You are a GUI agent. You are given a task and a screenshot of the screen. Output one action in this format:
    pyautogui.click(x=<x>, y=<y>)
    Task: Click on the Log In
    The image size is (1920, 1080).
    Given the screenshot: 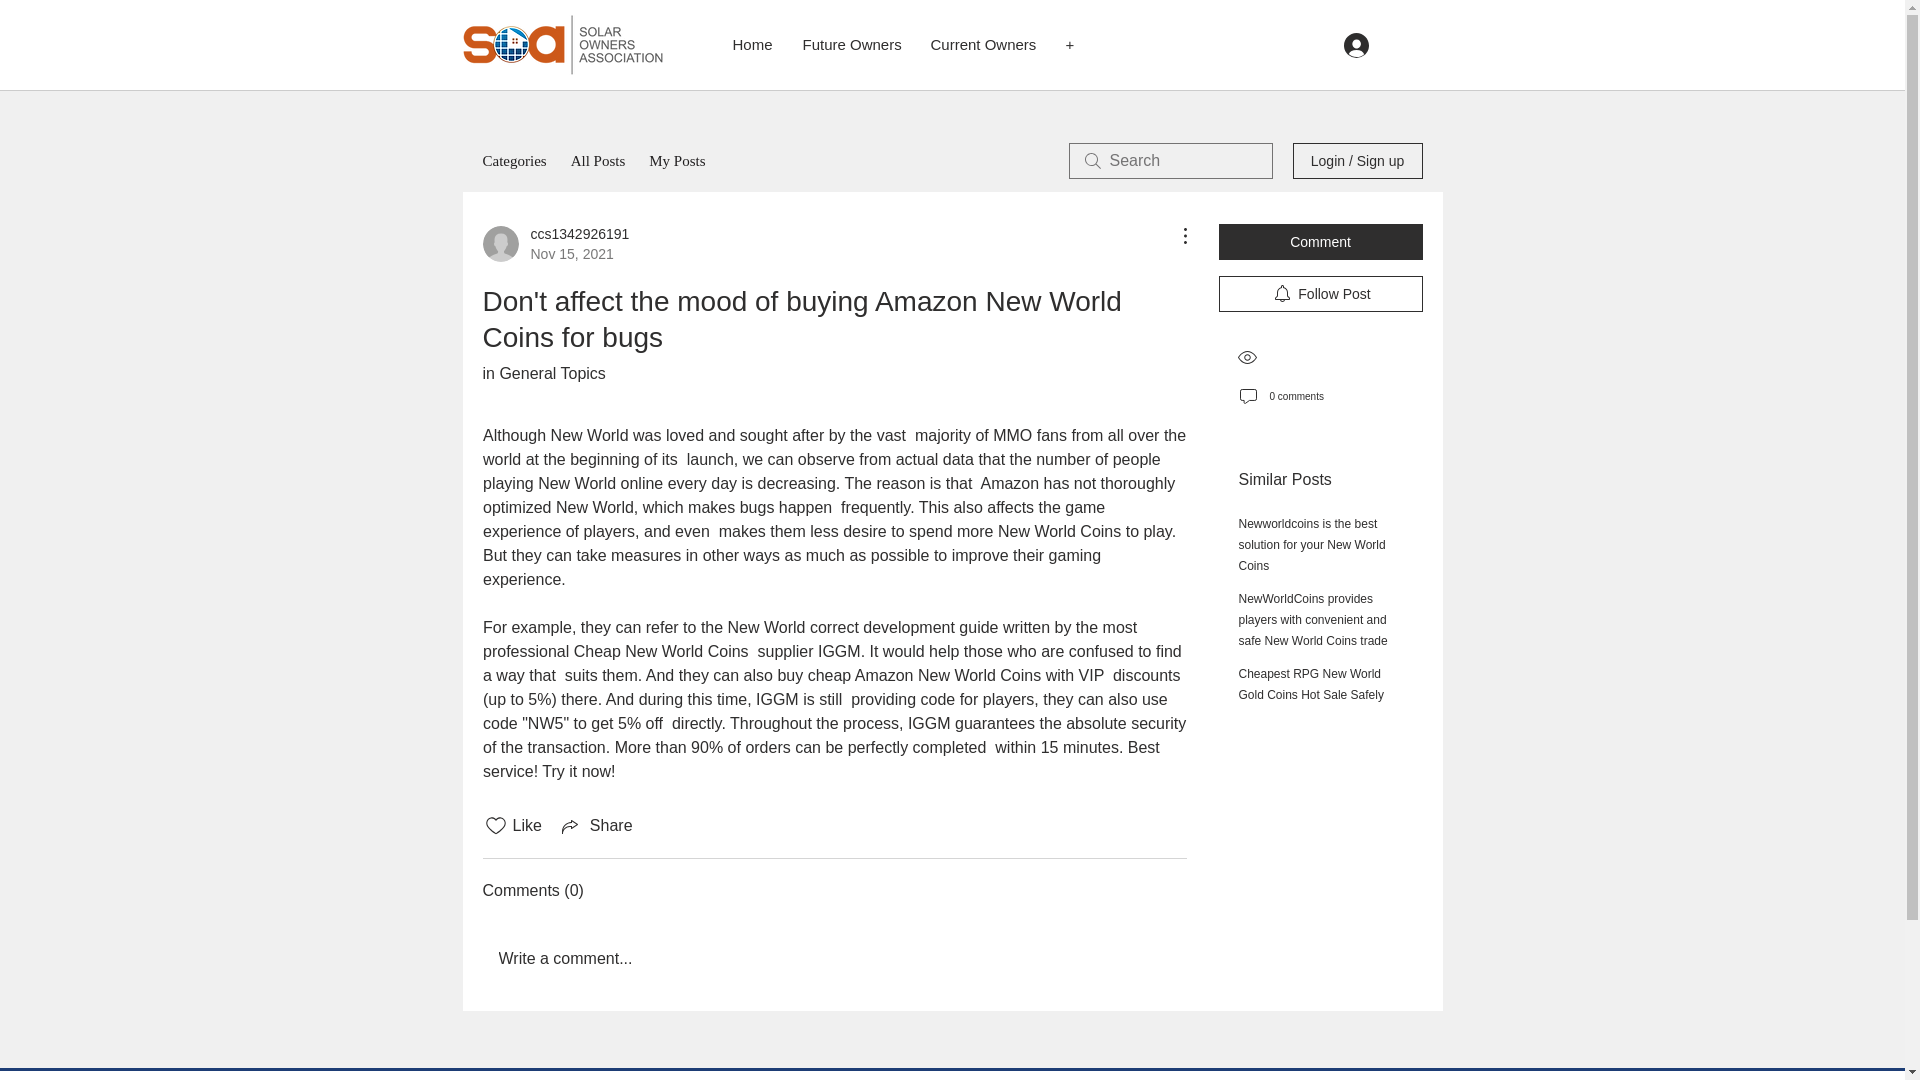 What is the action you would take?
    pyautogui.click(x=1386, y=44)
    